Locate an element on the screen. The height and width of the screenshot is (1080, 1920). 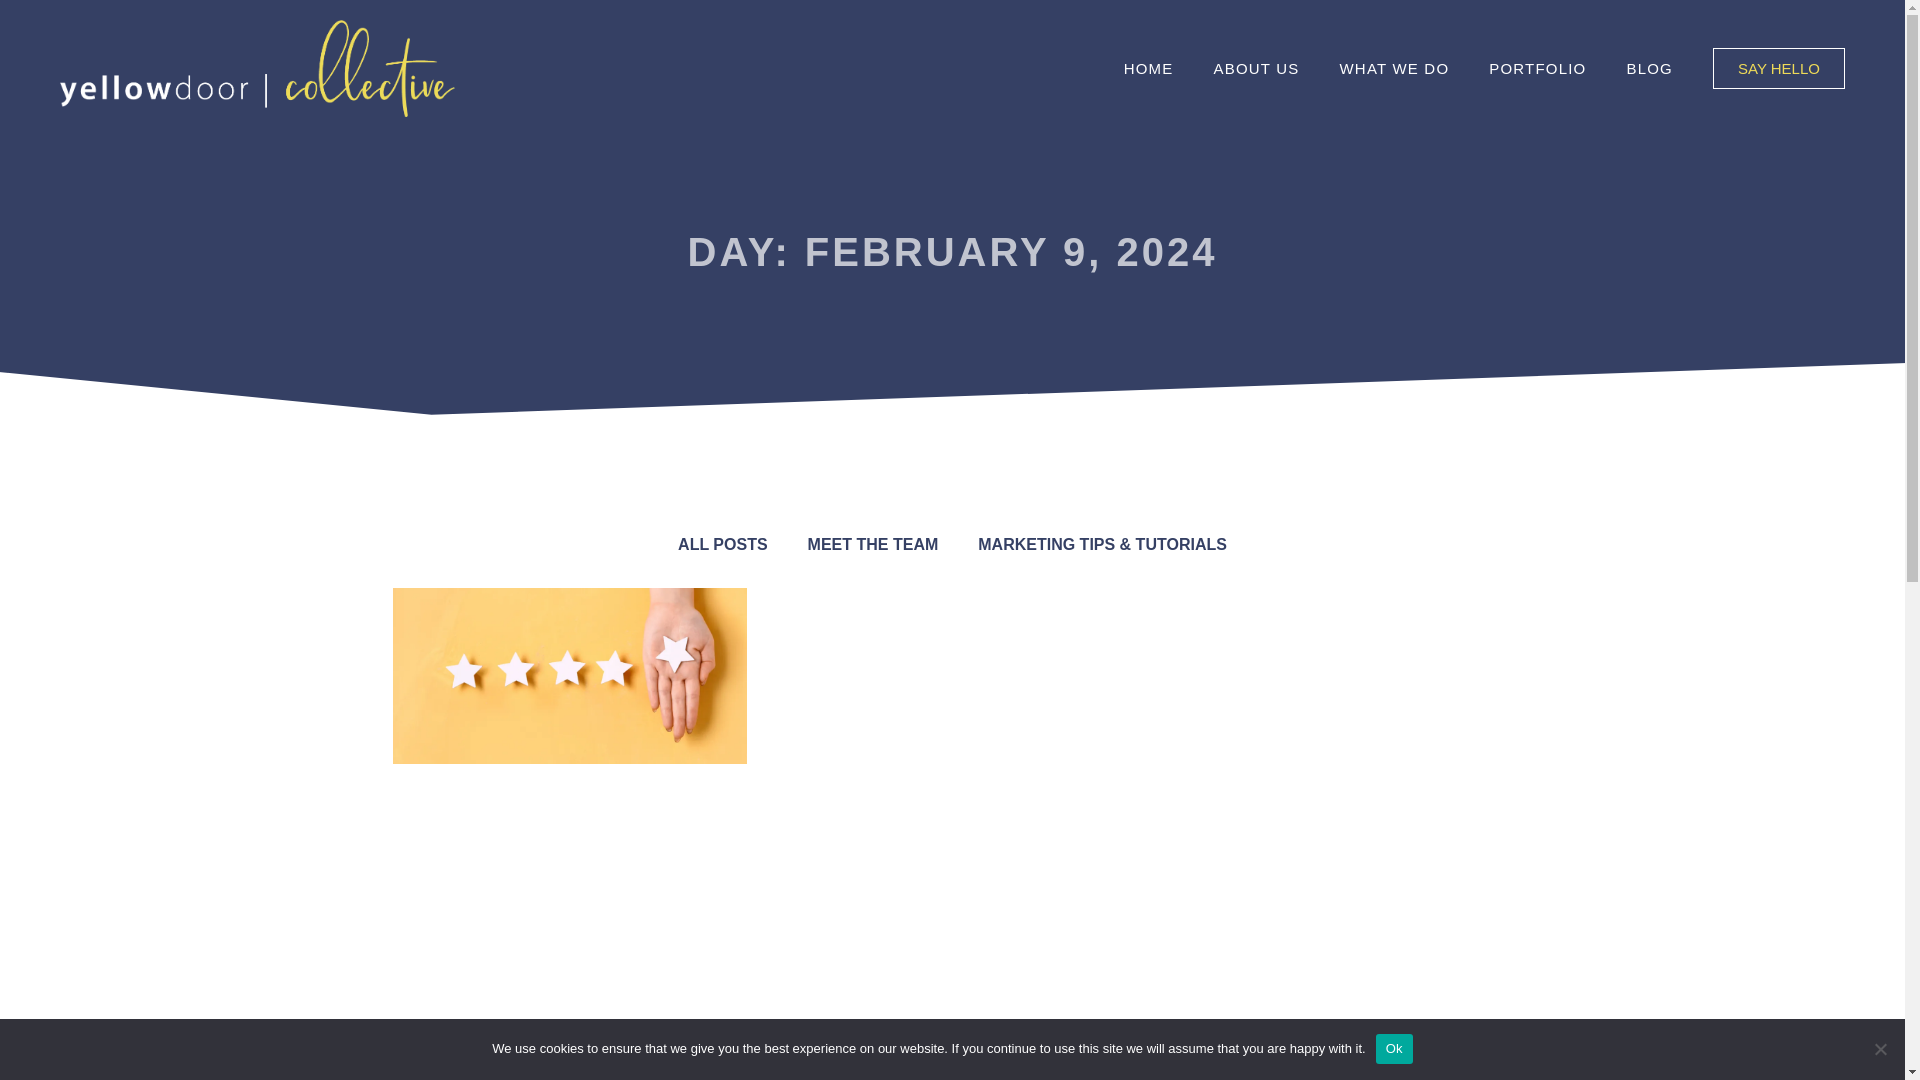
PORTFOLIO is located at coordinates (1536, 68).